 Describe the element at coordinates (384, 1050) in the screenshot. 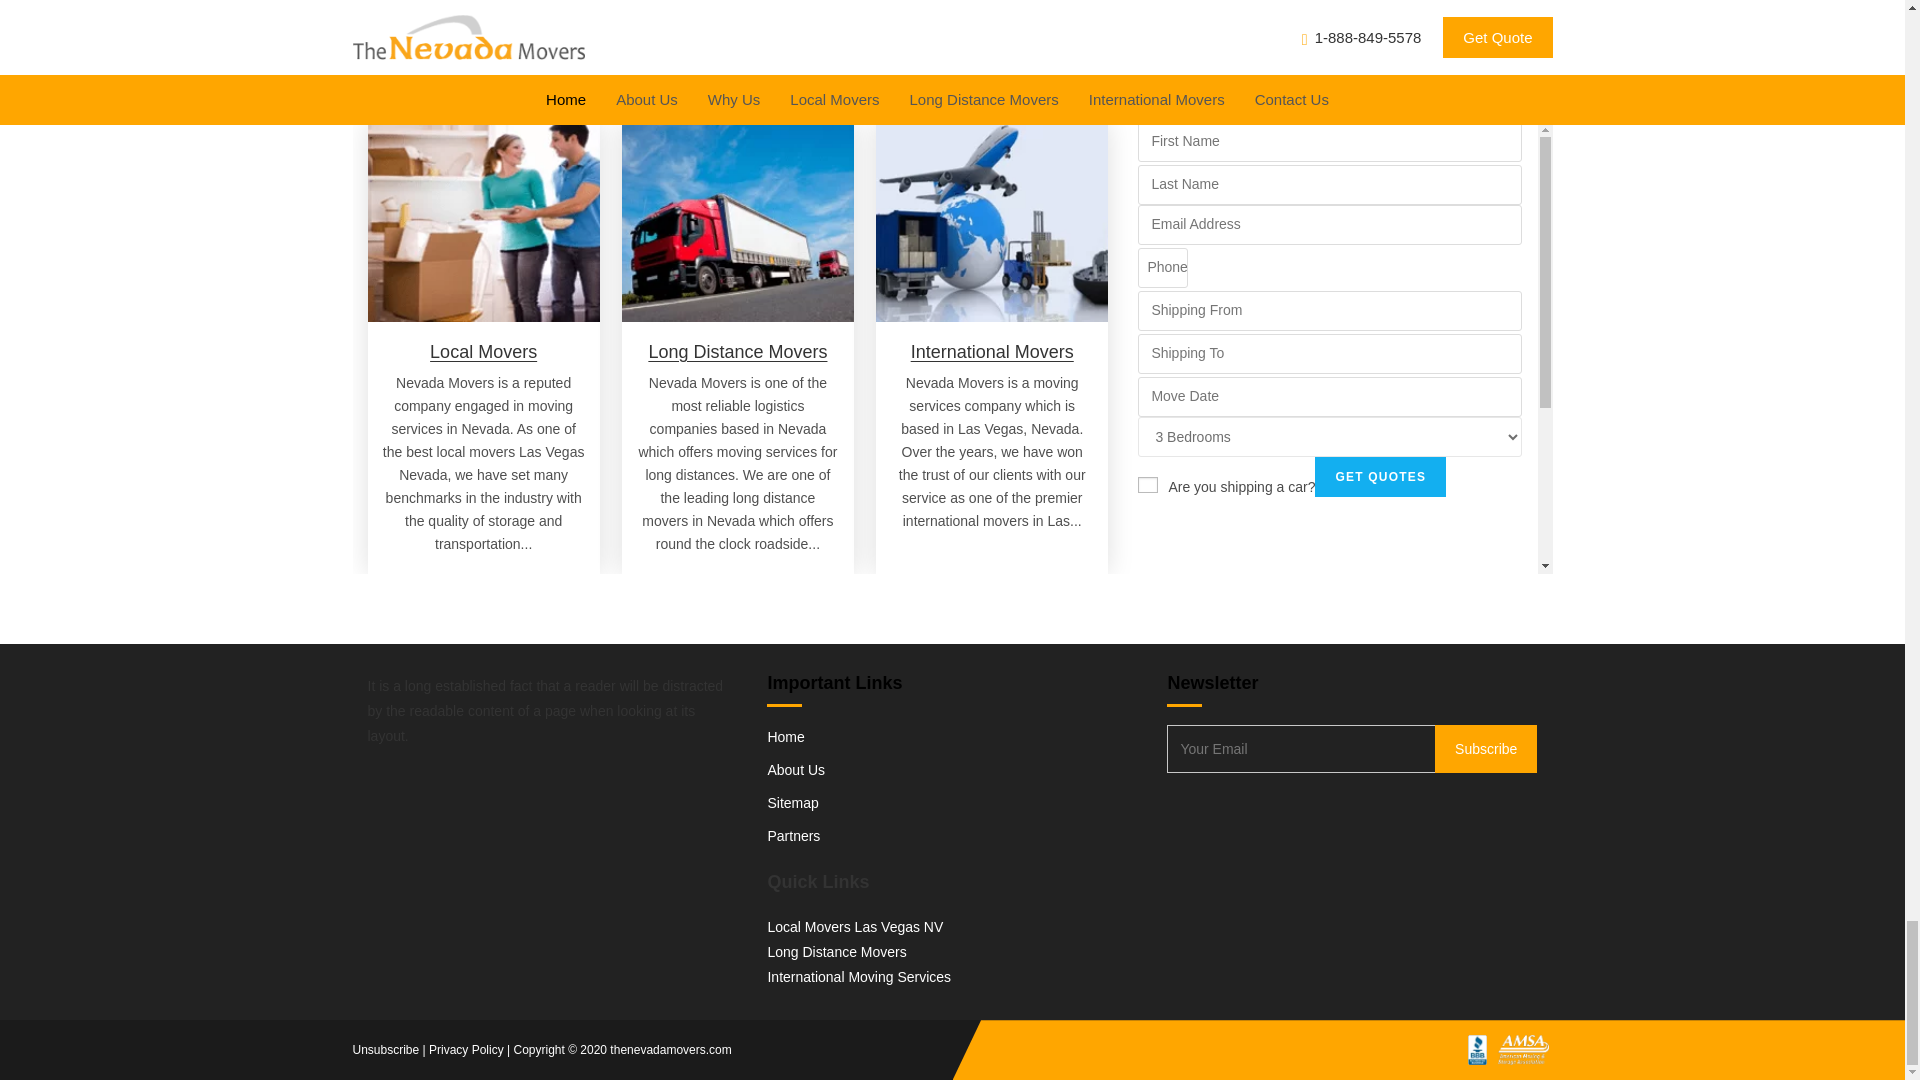

I see `Unsubscribe` at that location.